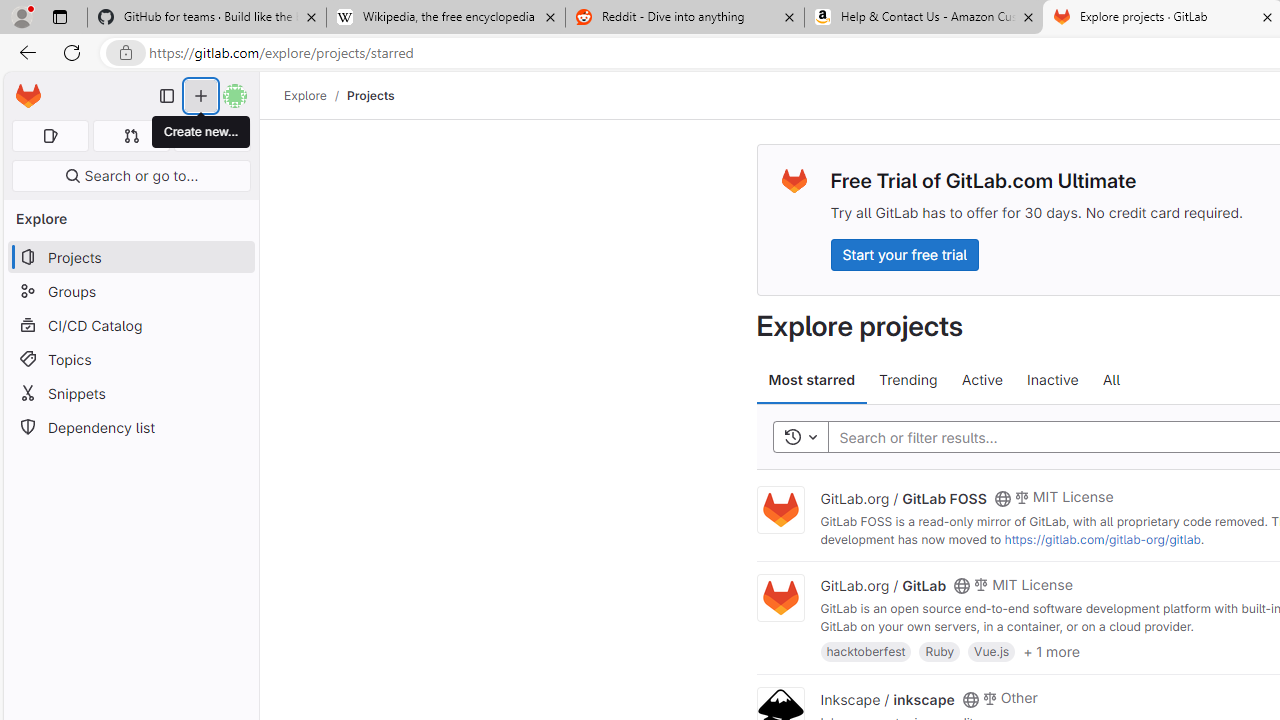 This screenshot has height=720, width=1280. What do you see at coordinates (812, 380) in the screenshot?
I see `Most starred` at bounding box center [812, 380].